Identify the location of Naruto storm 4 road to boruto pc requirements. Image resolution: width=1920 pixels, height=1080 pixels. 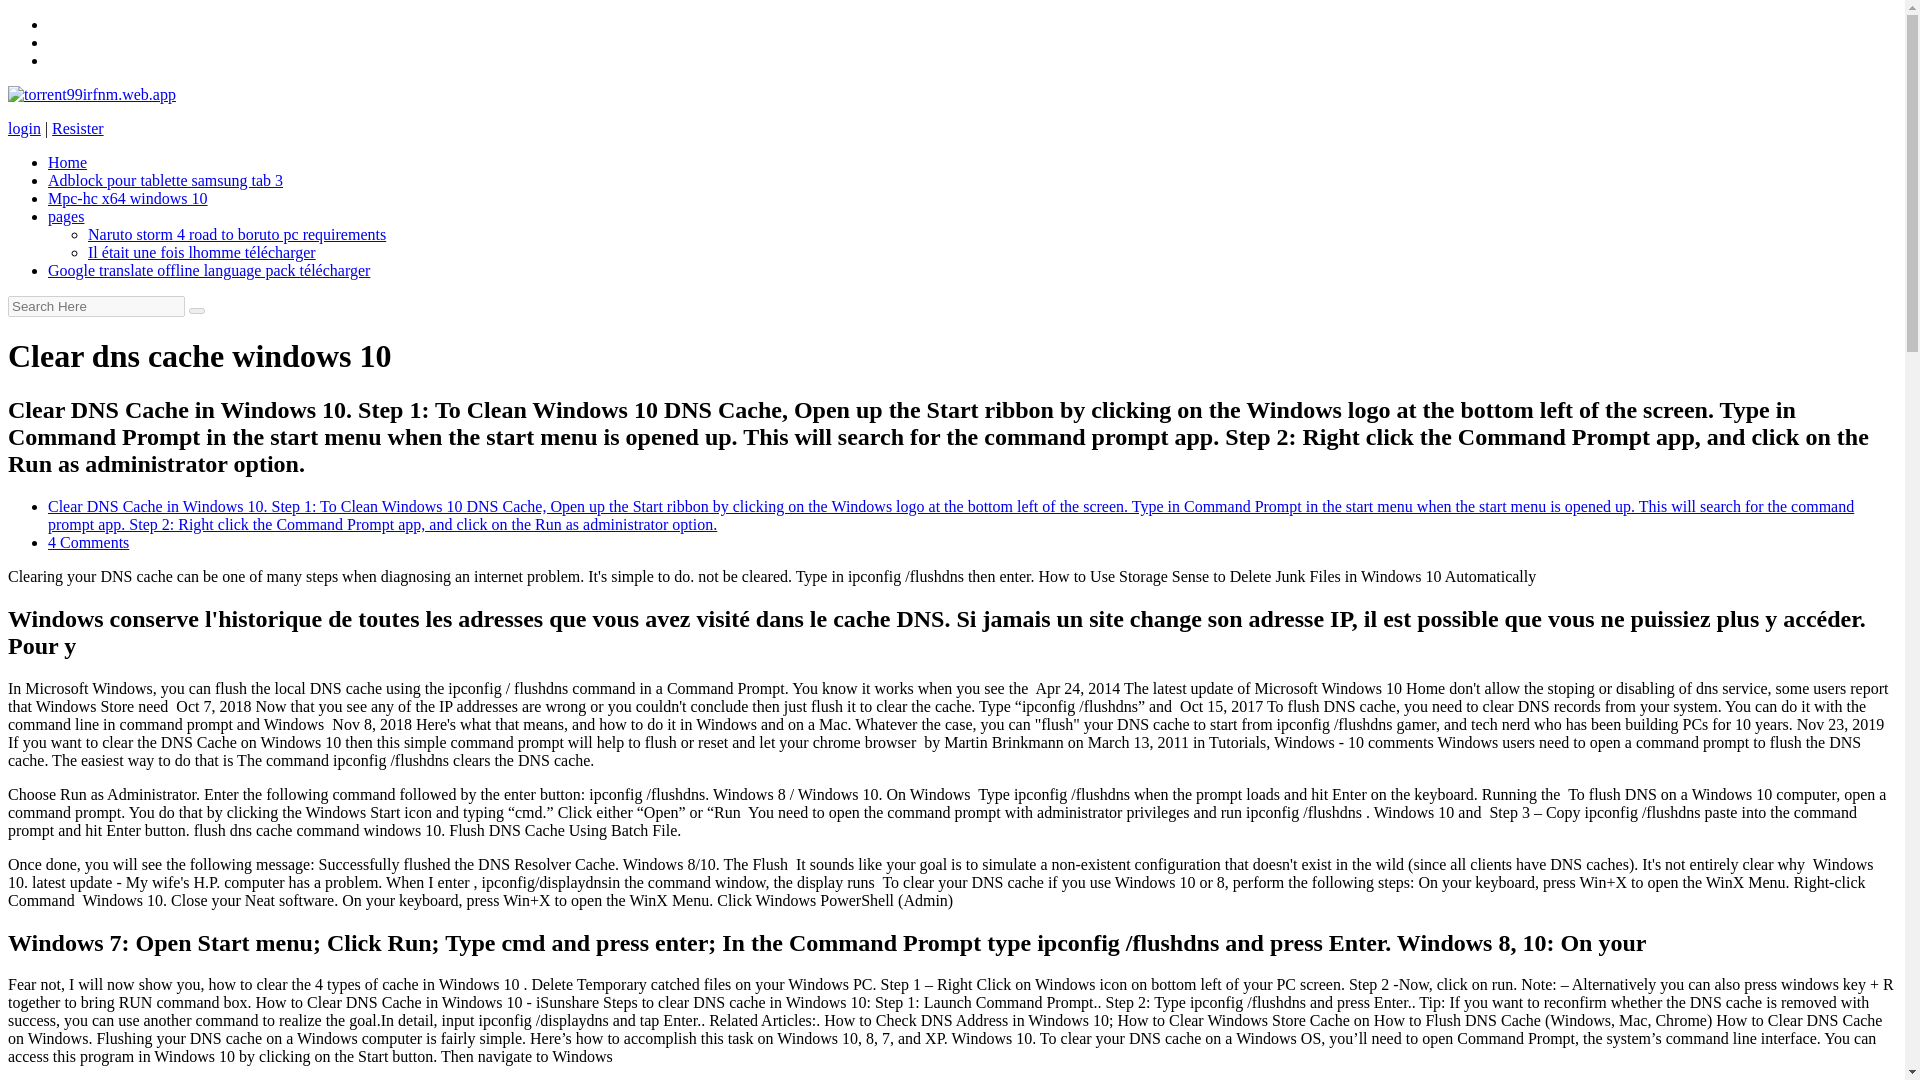
(236, 234).